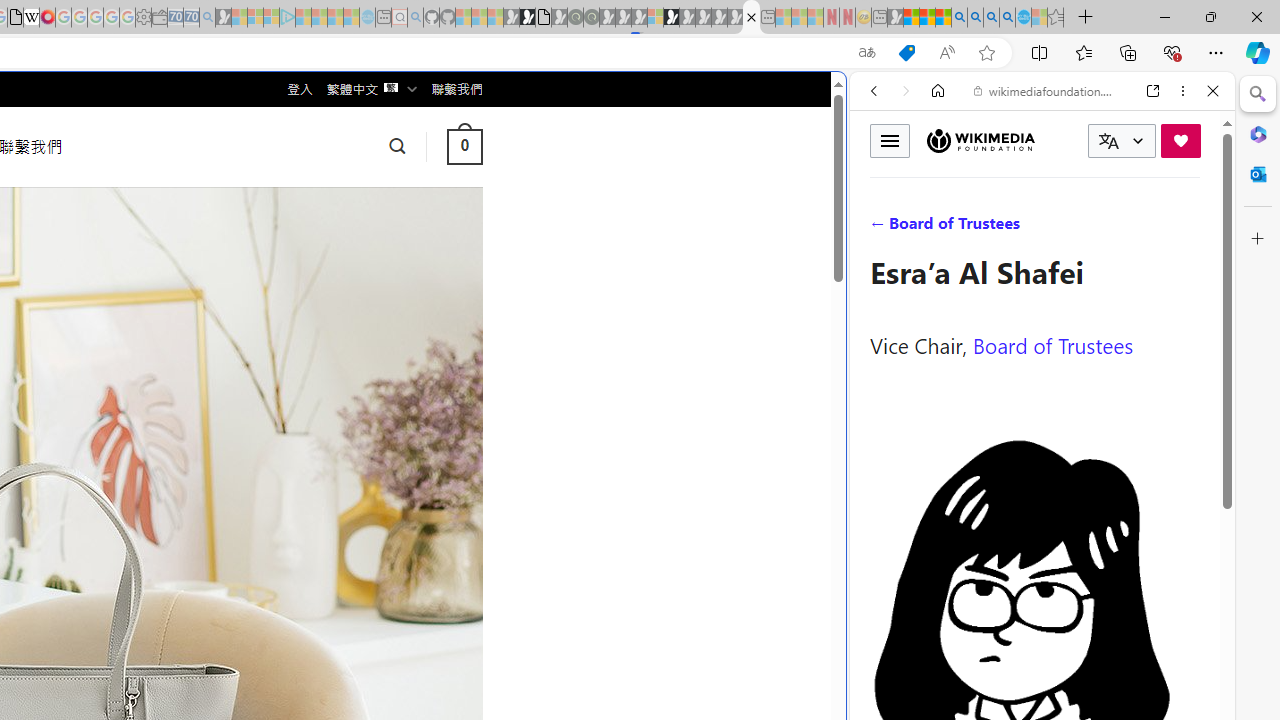 The image size is (1280, 720). I want to click on Class: i icon icon-translate language-switcher__icon, so click(1108, 141).